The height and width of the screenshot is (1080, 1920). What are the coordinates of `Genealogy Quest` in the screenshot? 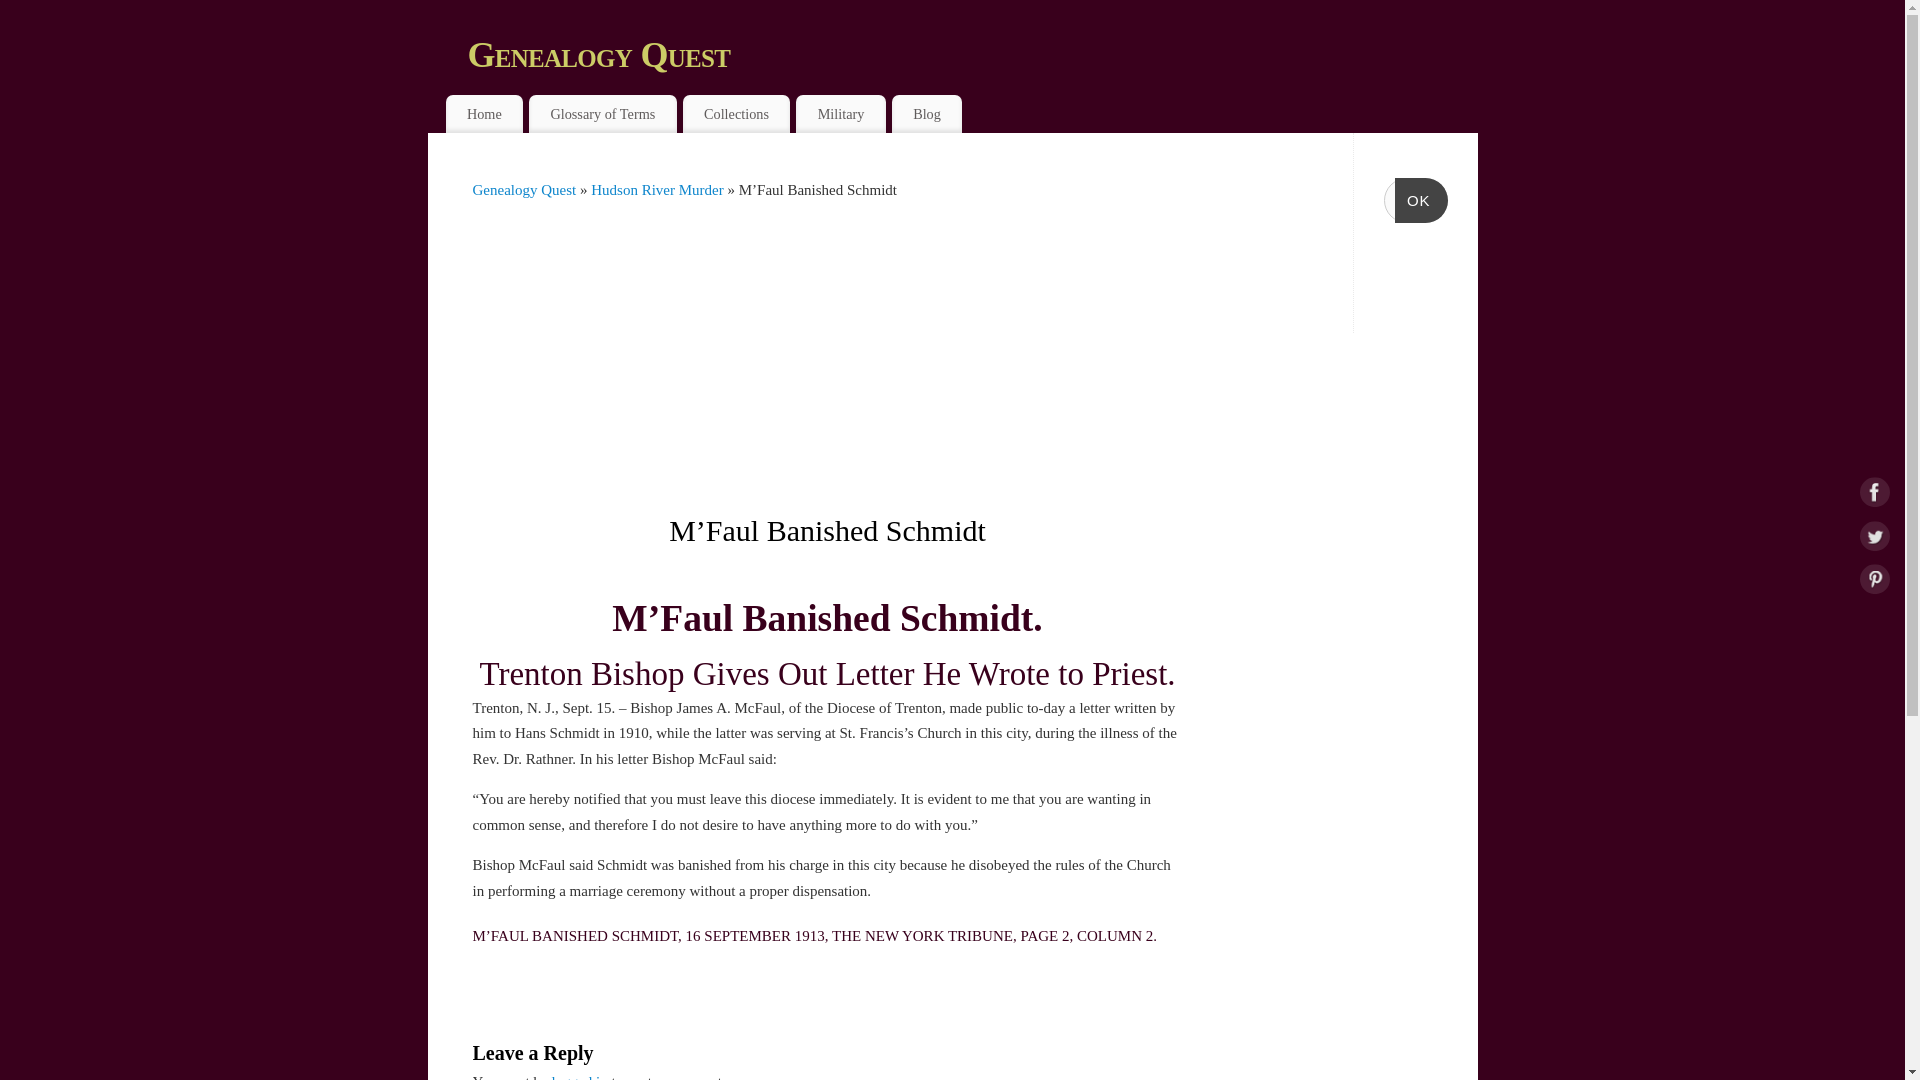 It's located at (973, 54).